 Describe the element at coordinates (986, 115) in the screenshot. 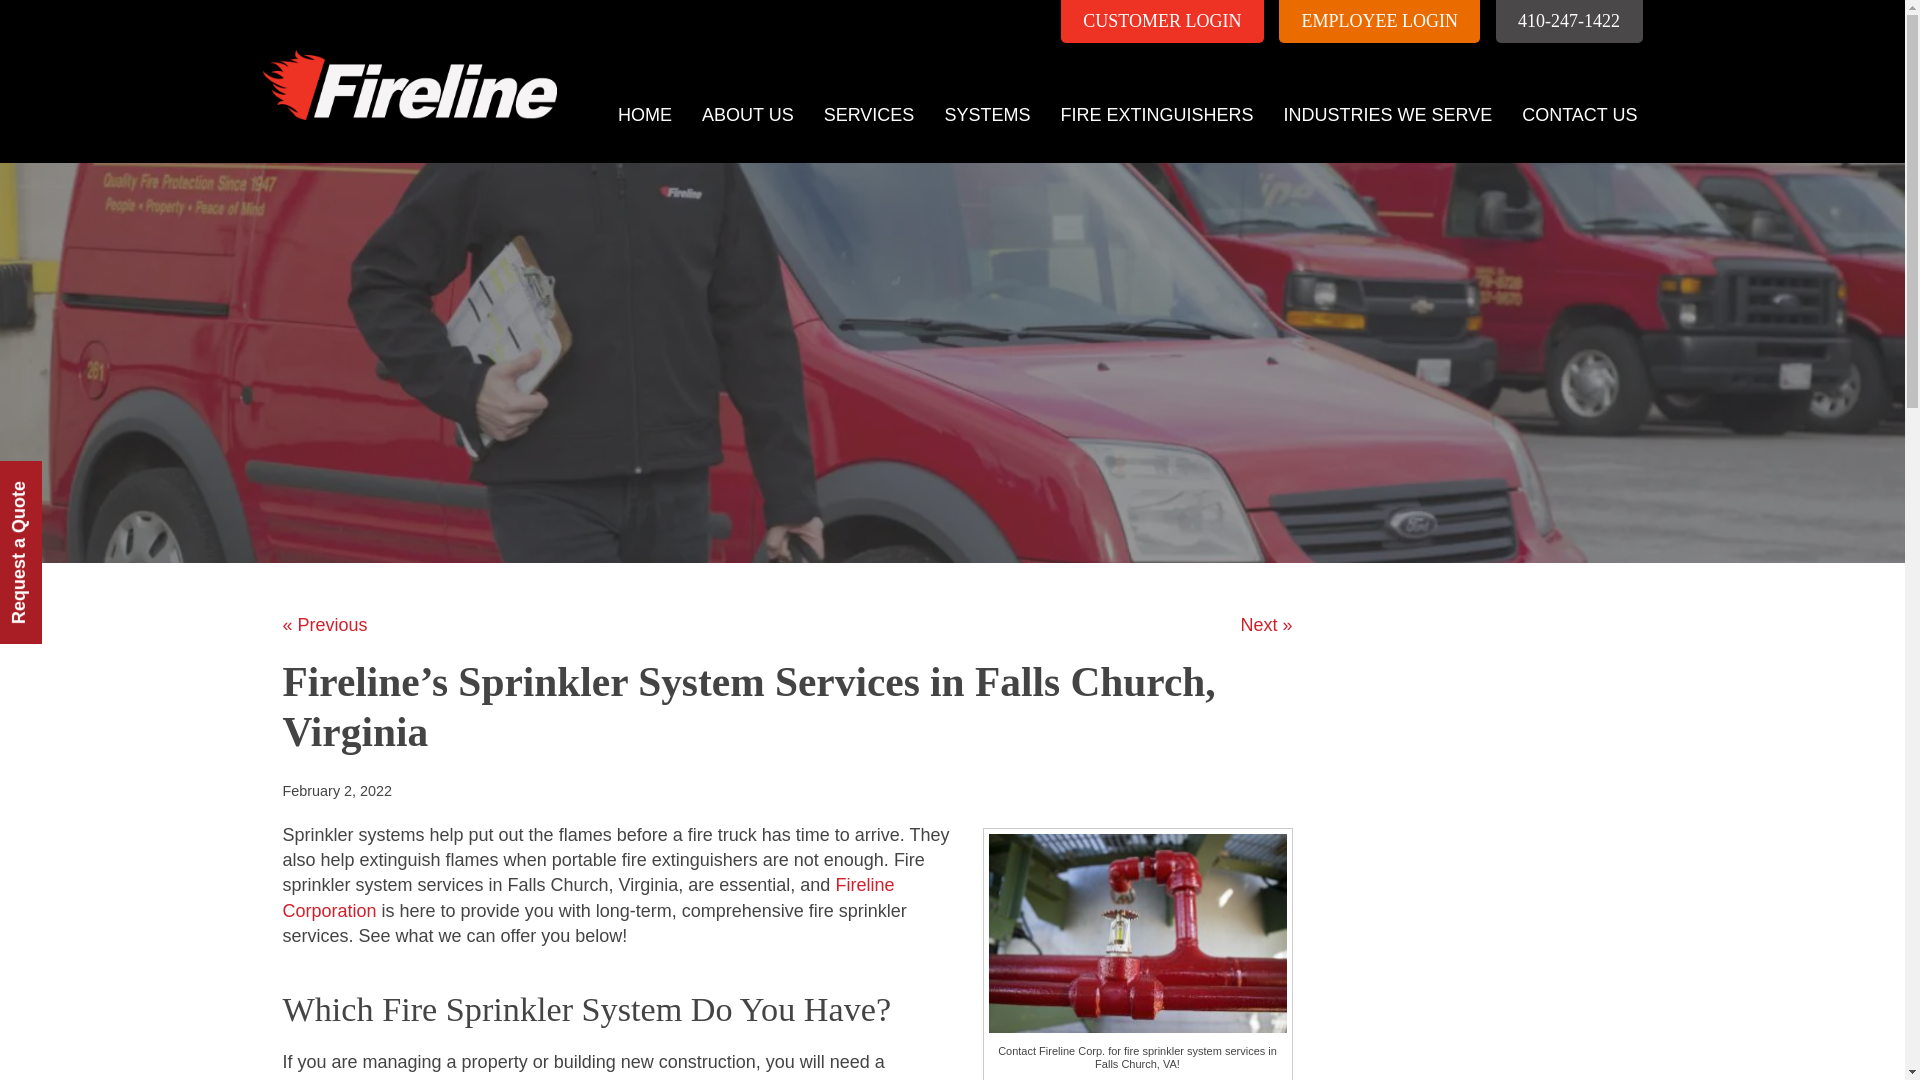

I see `SYSTEMS` at that location.